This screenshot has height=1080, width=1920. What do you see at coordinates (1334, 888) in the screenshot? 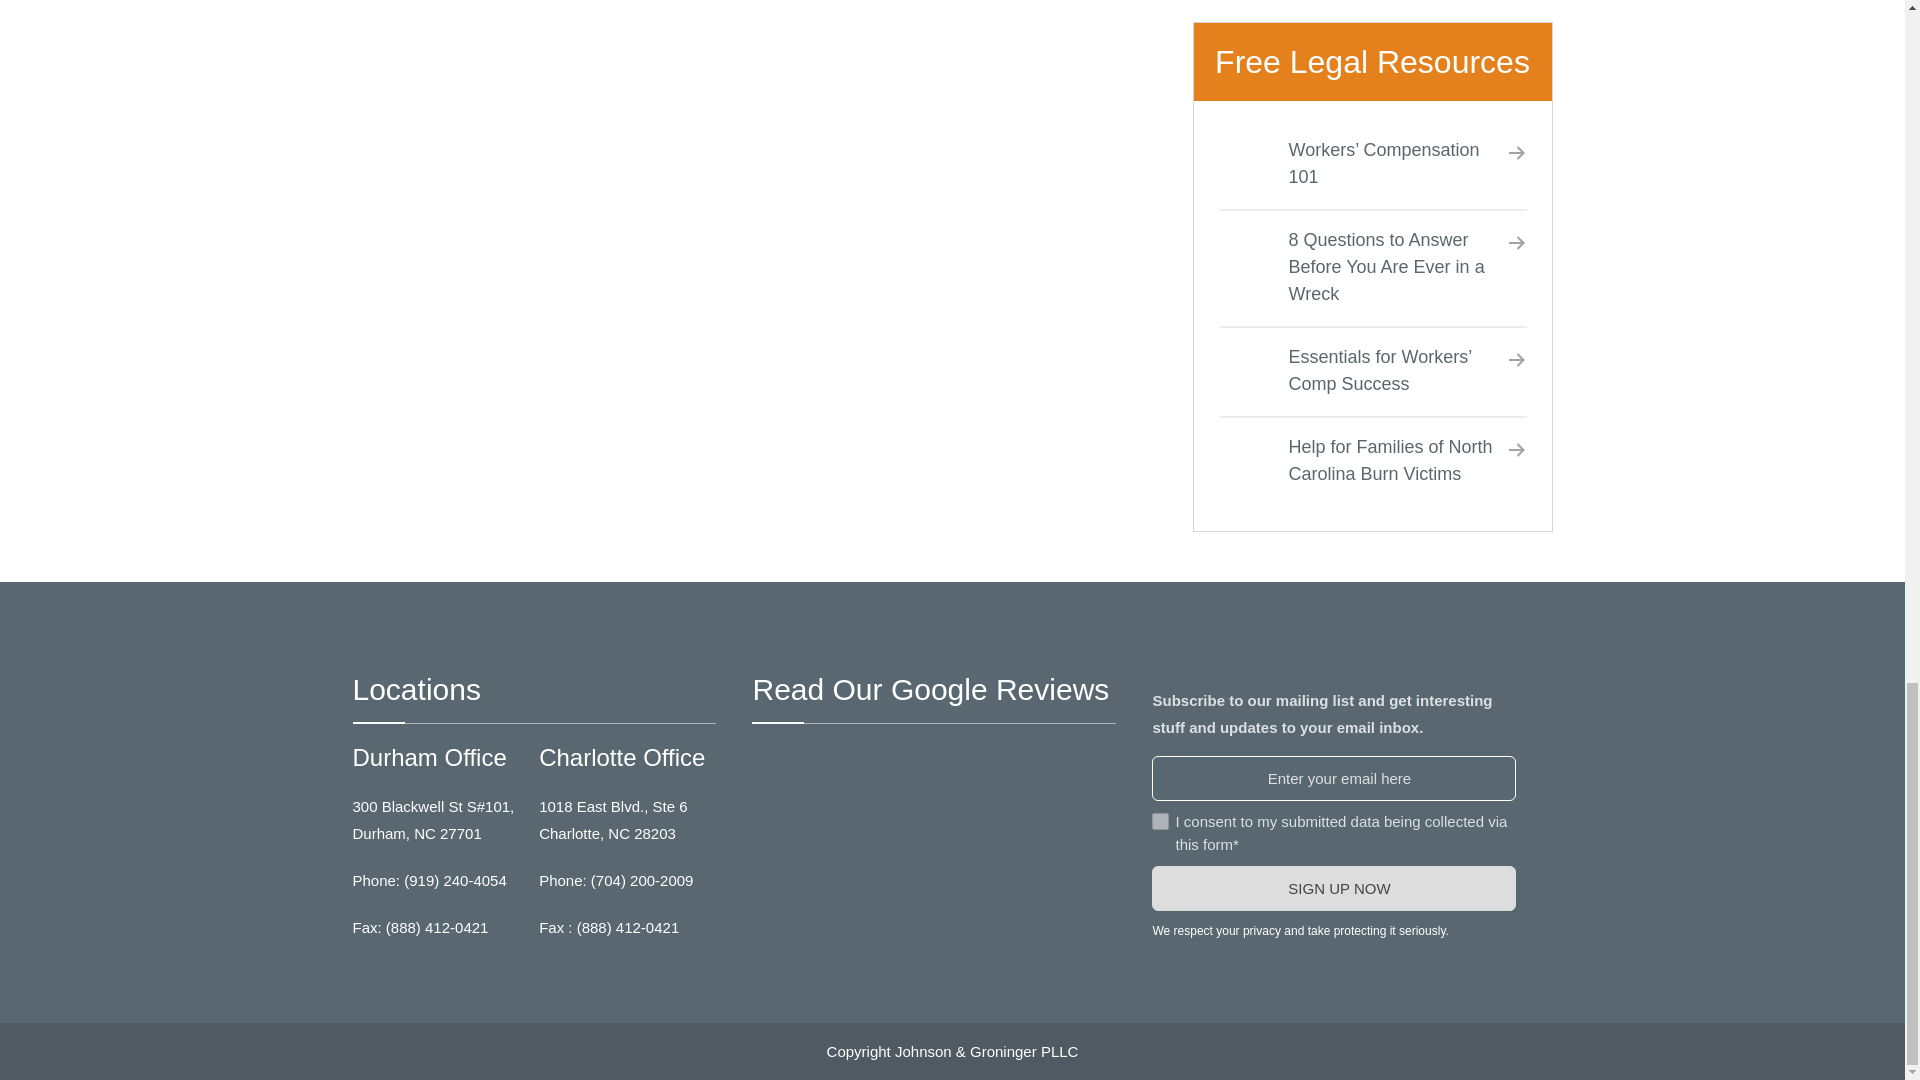
I see `Sign Up Now` at bounding box center [1334, 888].